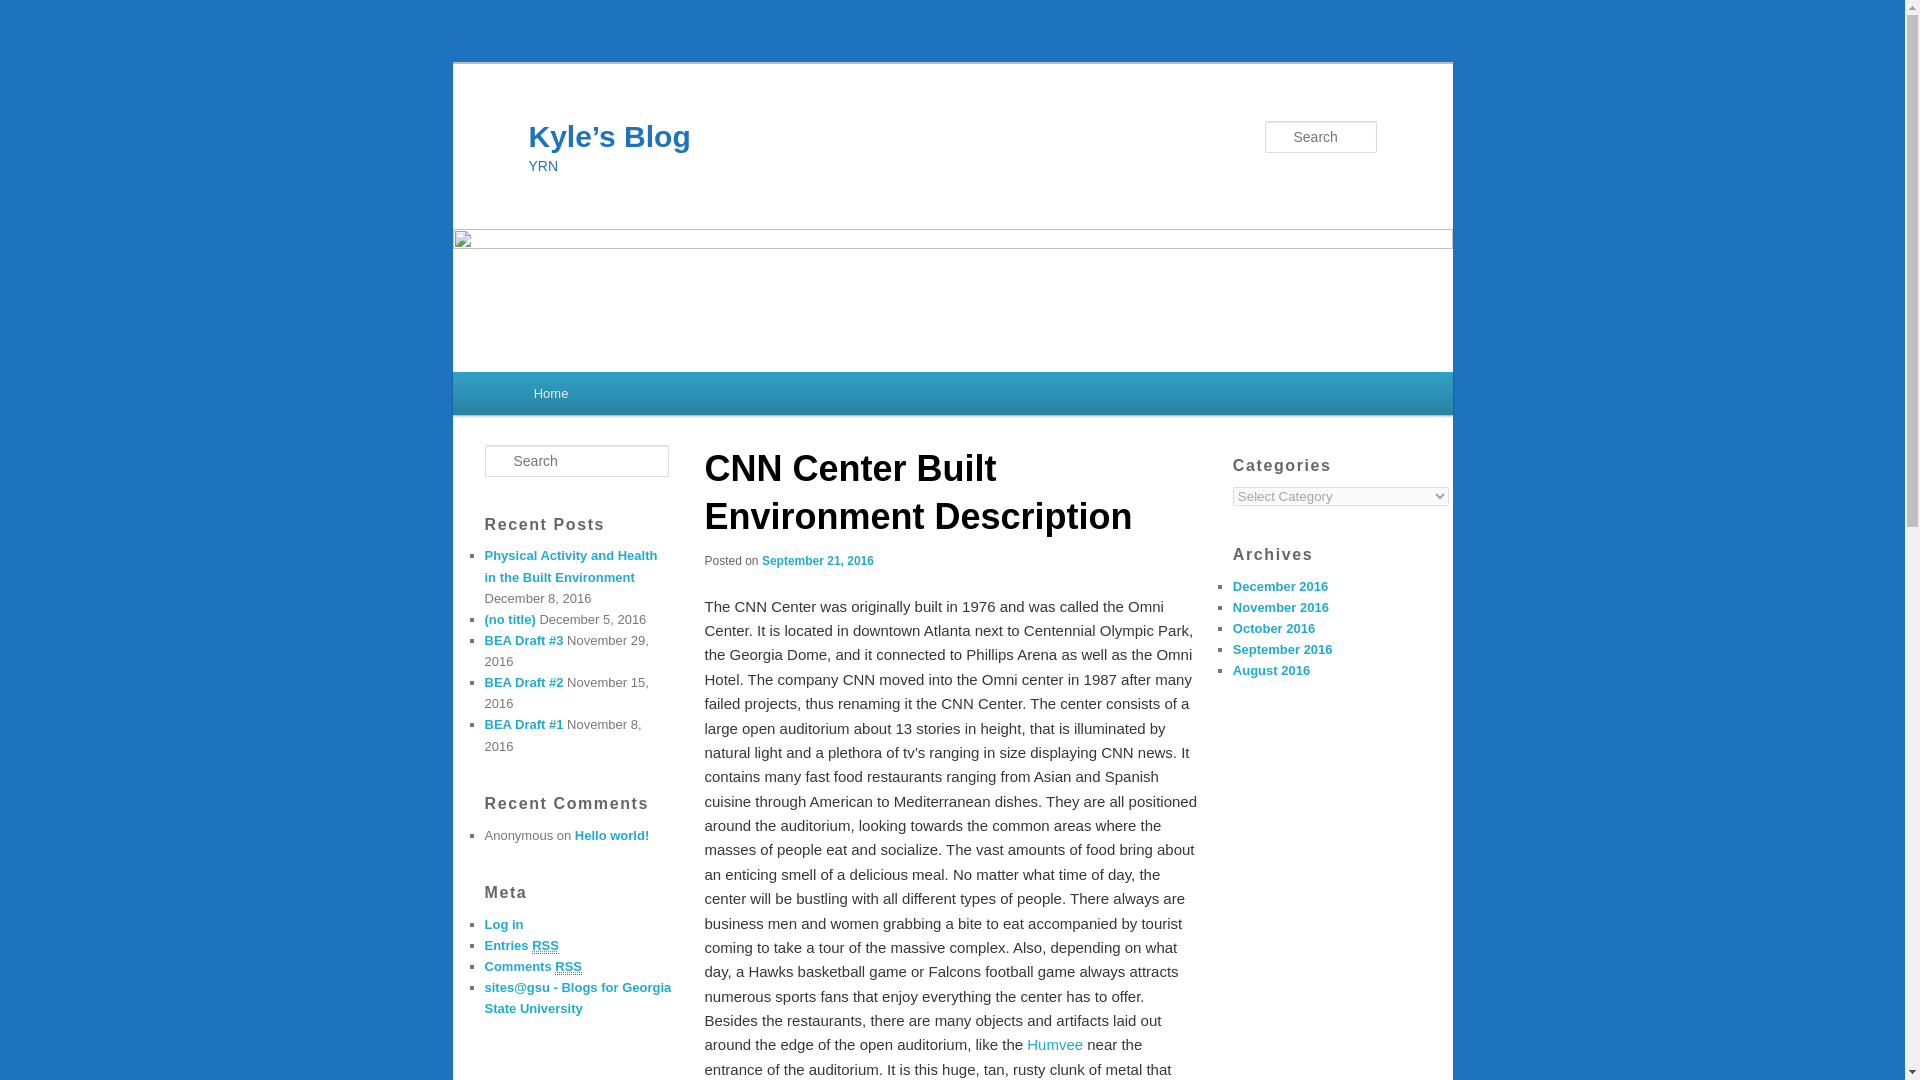  What do you see at coordinates (544, 946) in the screenshot?
I see `Really Simple Syndication` at bounding box center [544, 946].